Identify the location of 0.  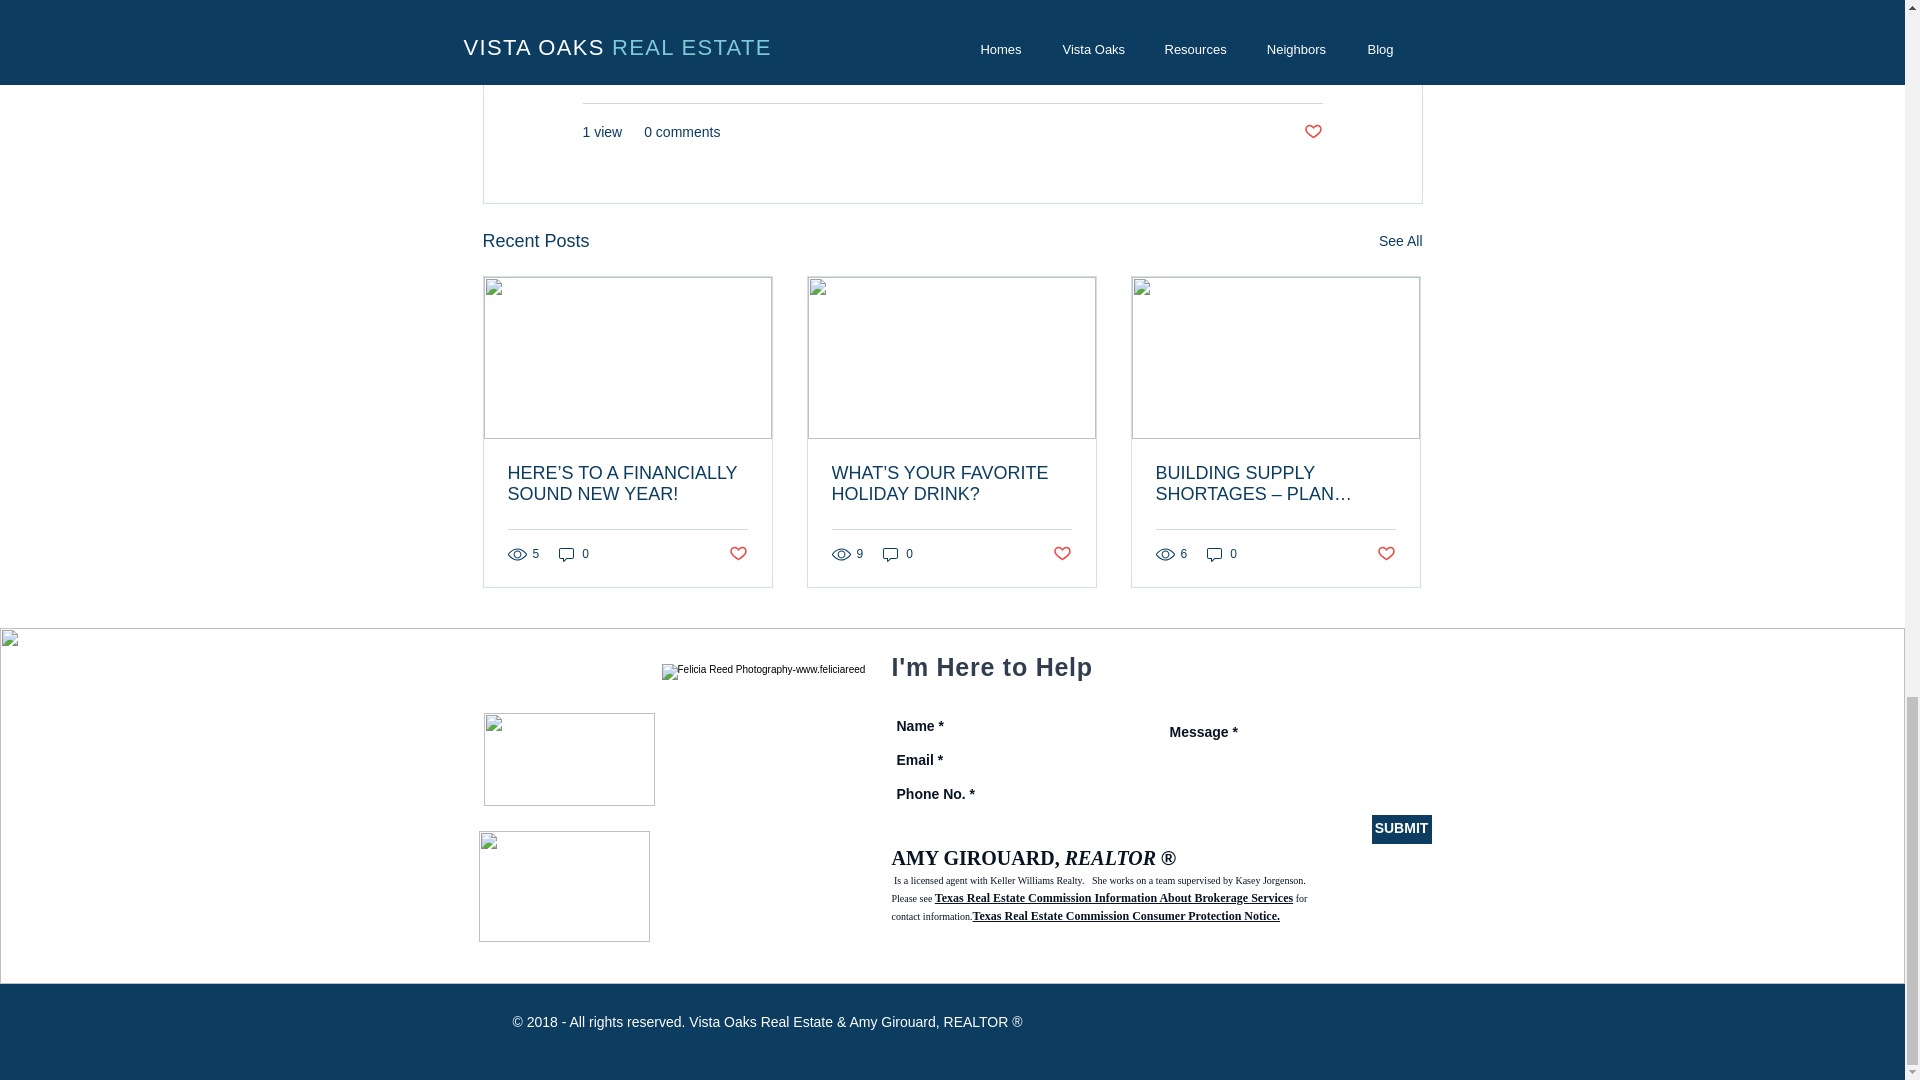
(574, 554).